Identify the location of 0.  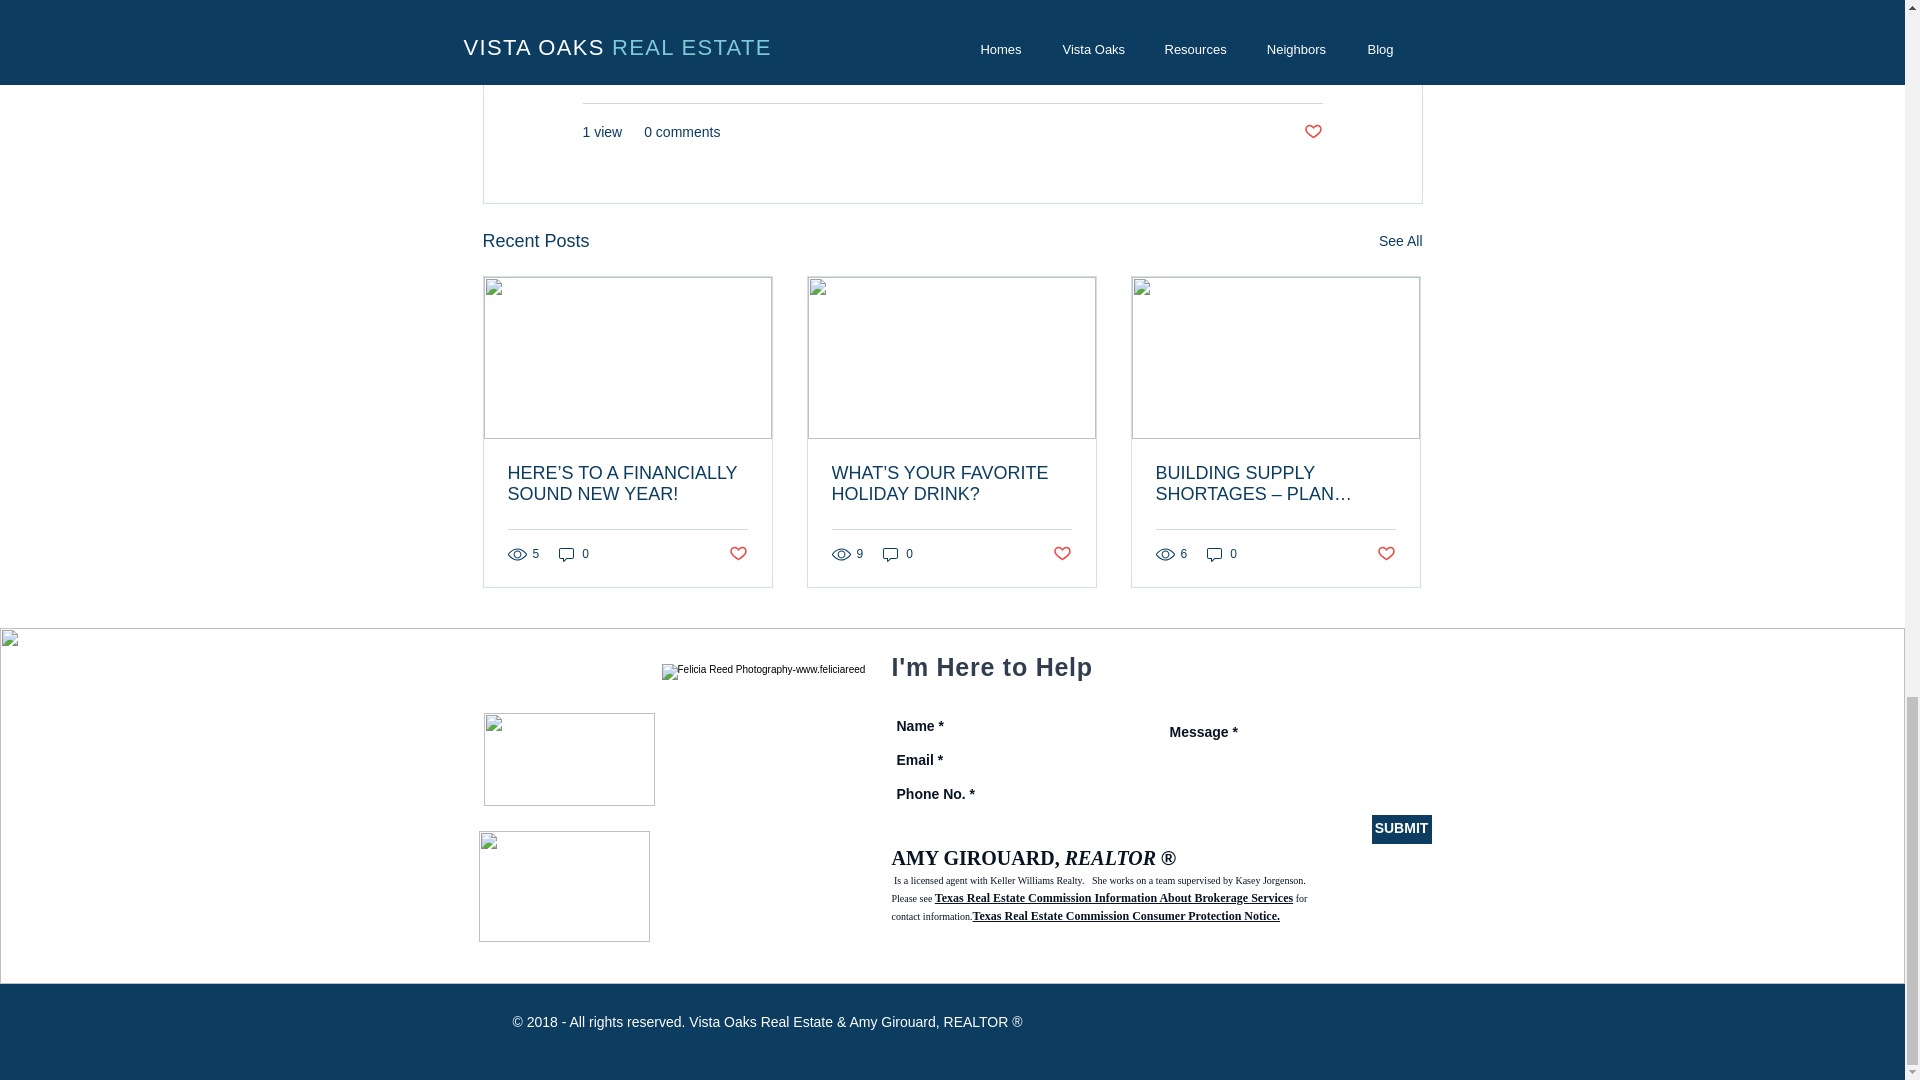
(574, 554).